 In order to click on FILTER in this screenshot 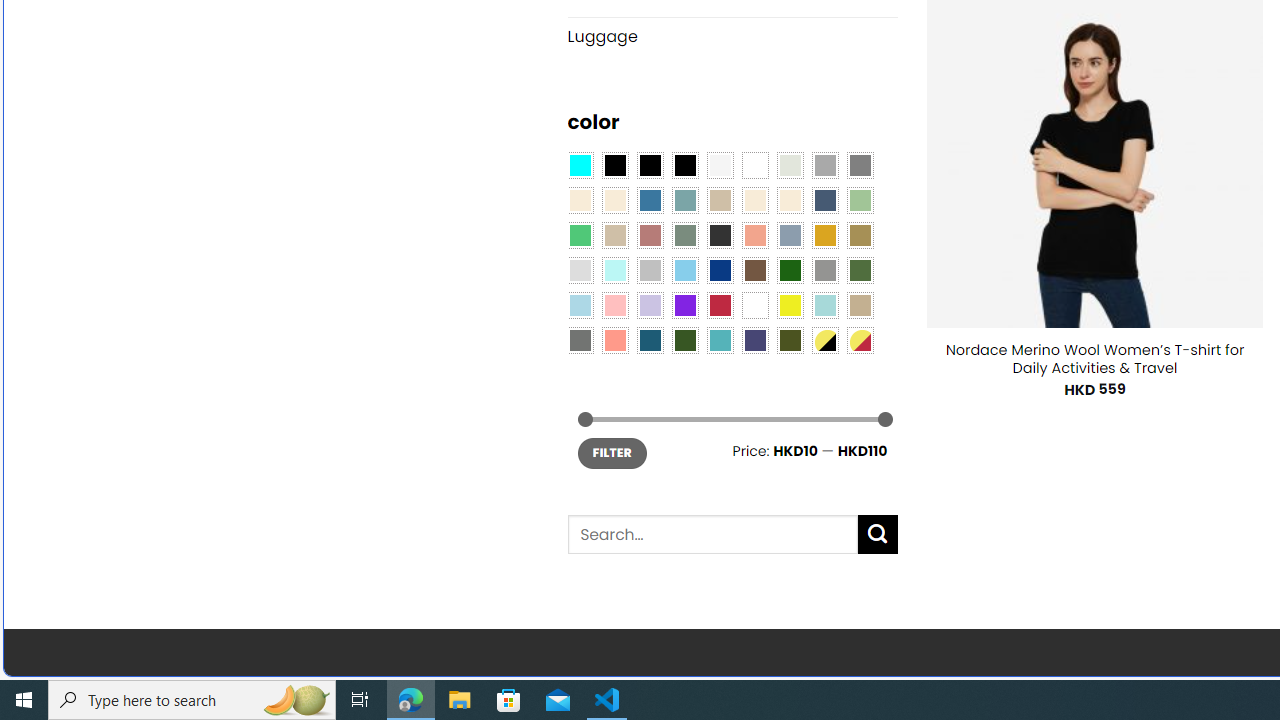, I will do `click(612, 452)`.